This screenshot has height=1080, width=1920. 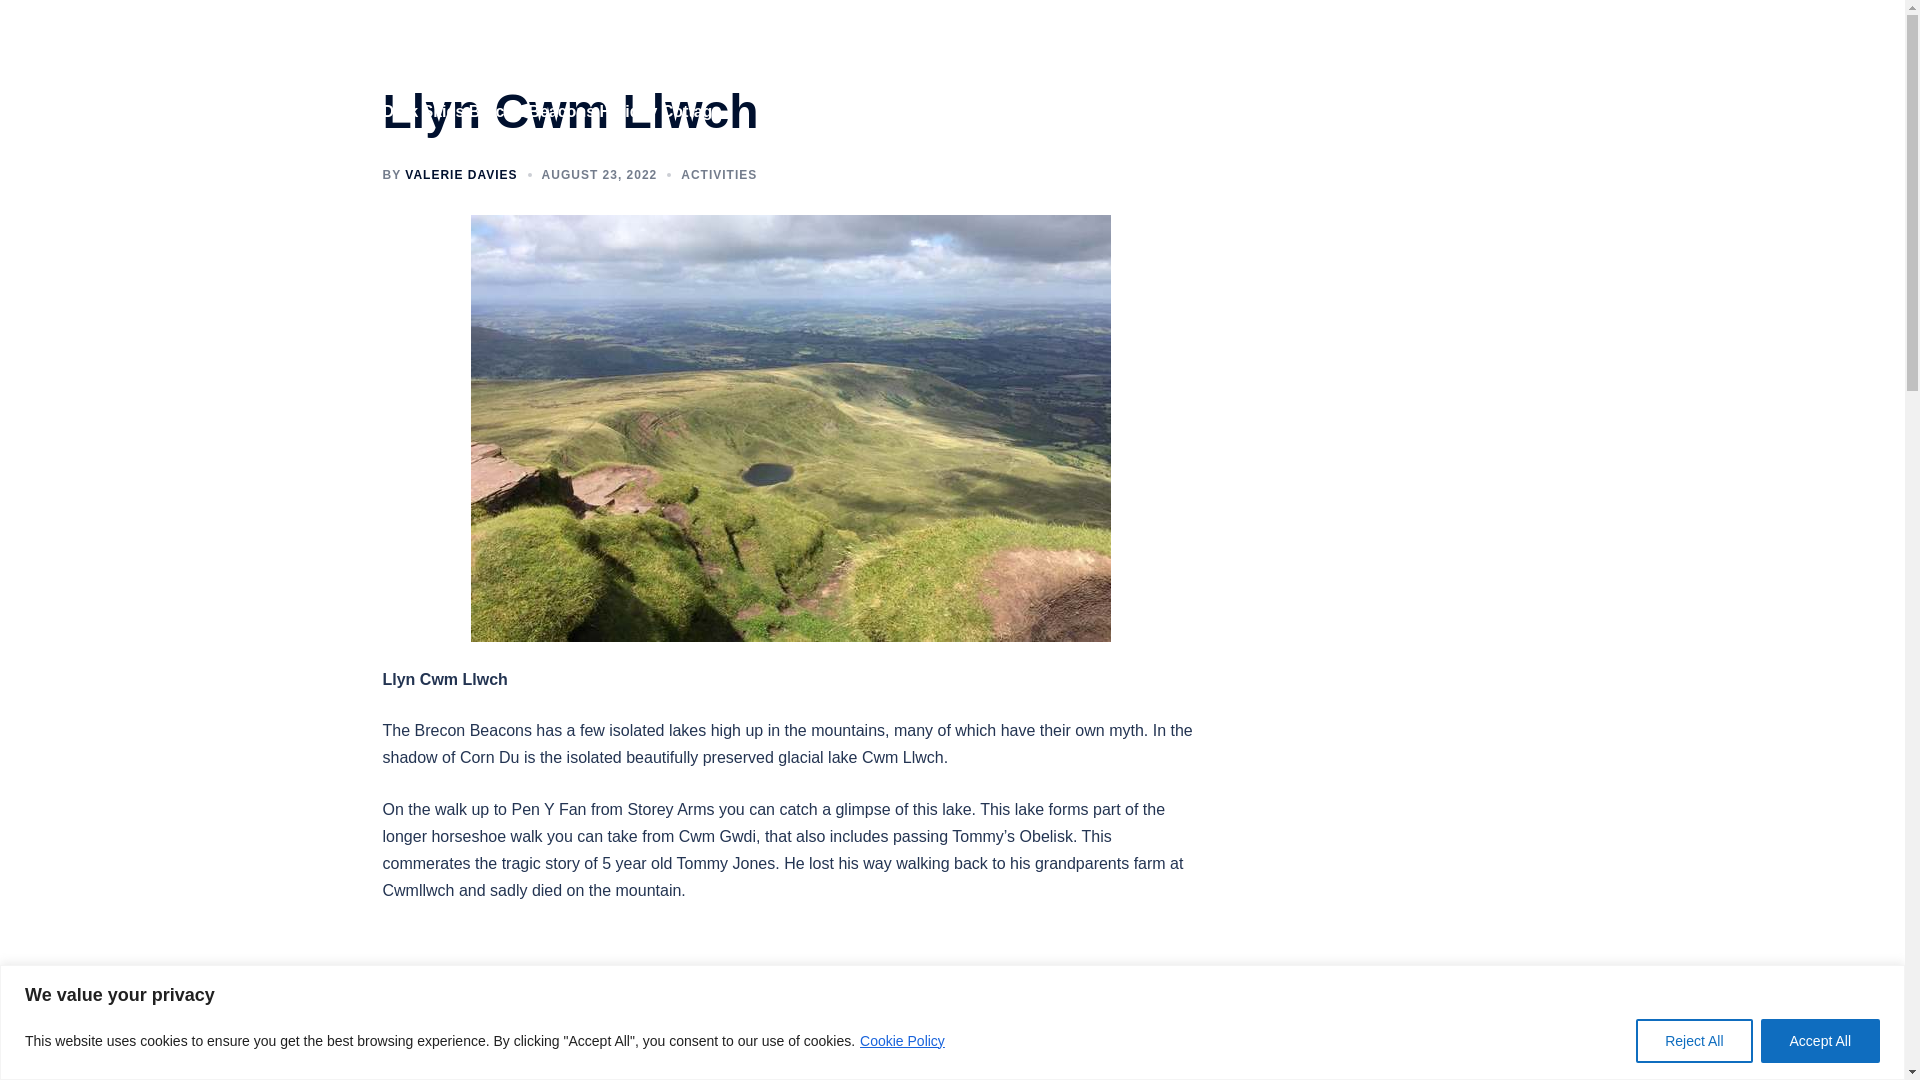 What do you see at coordinates (1483, 71) in the screenshot?
I see `Booking` at bounding box center [1483, 71].